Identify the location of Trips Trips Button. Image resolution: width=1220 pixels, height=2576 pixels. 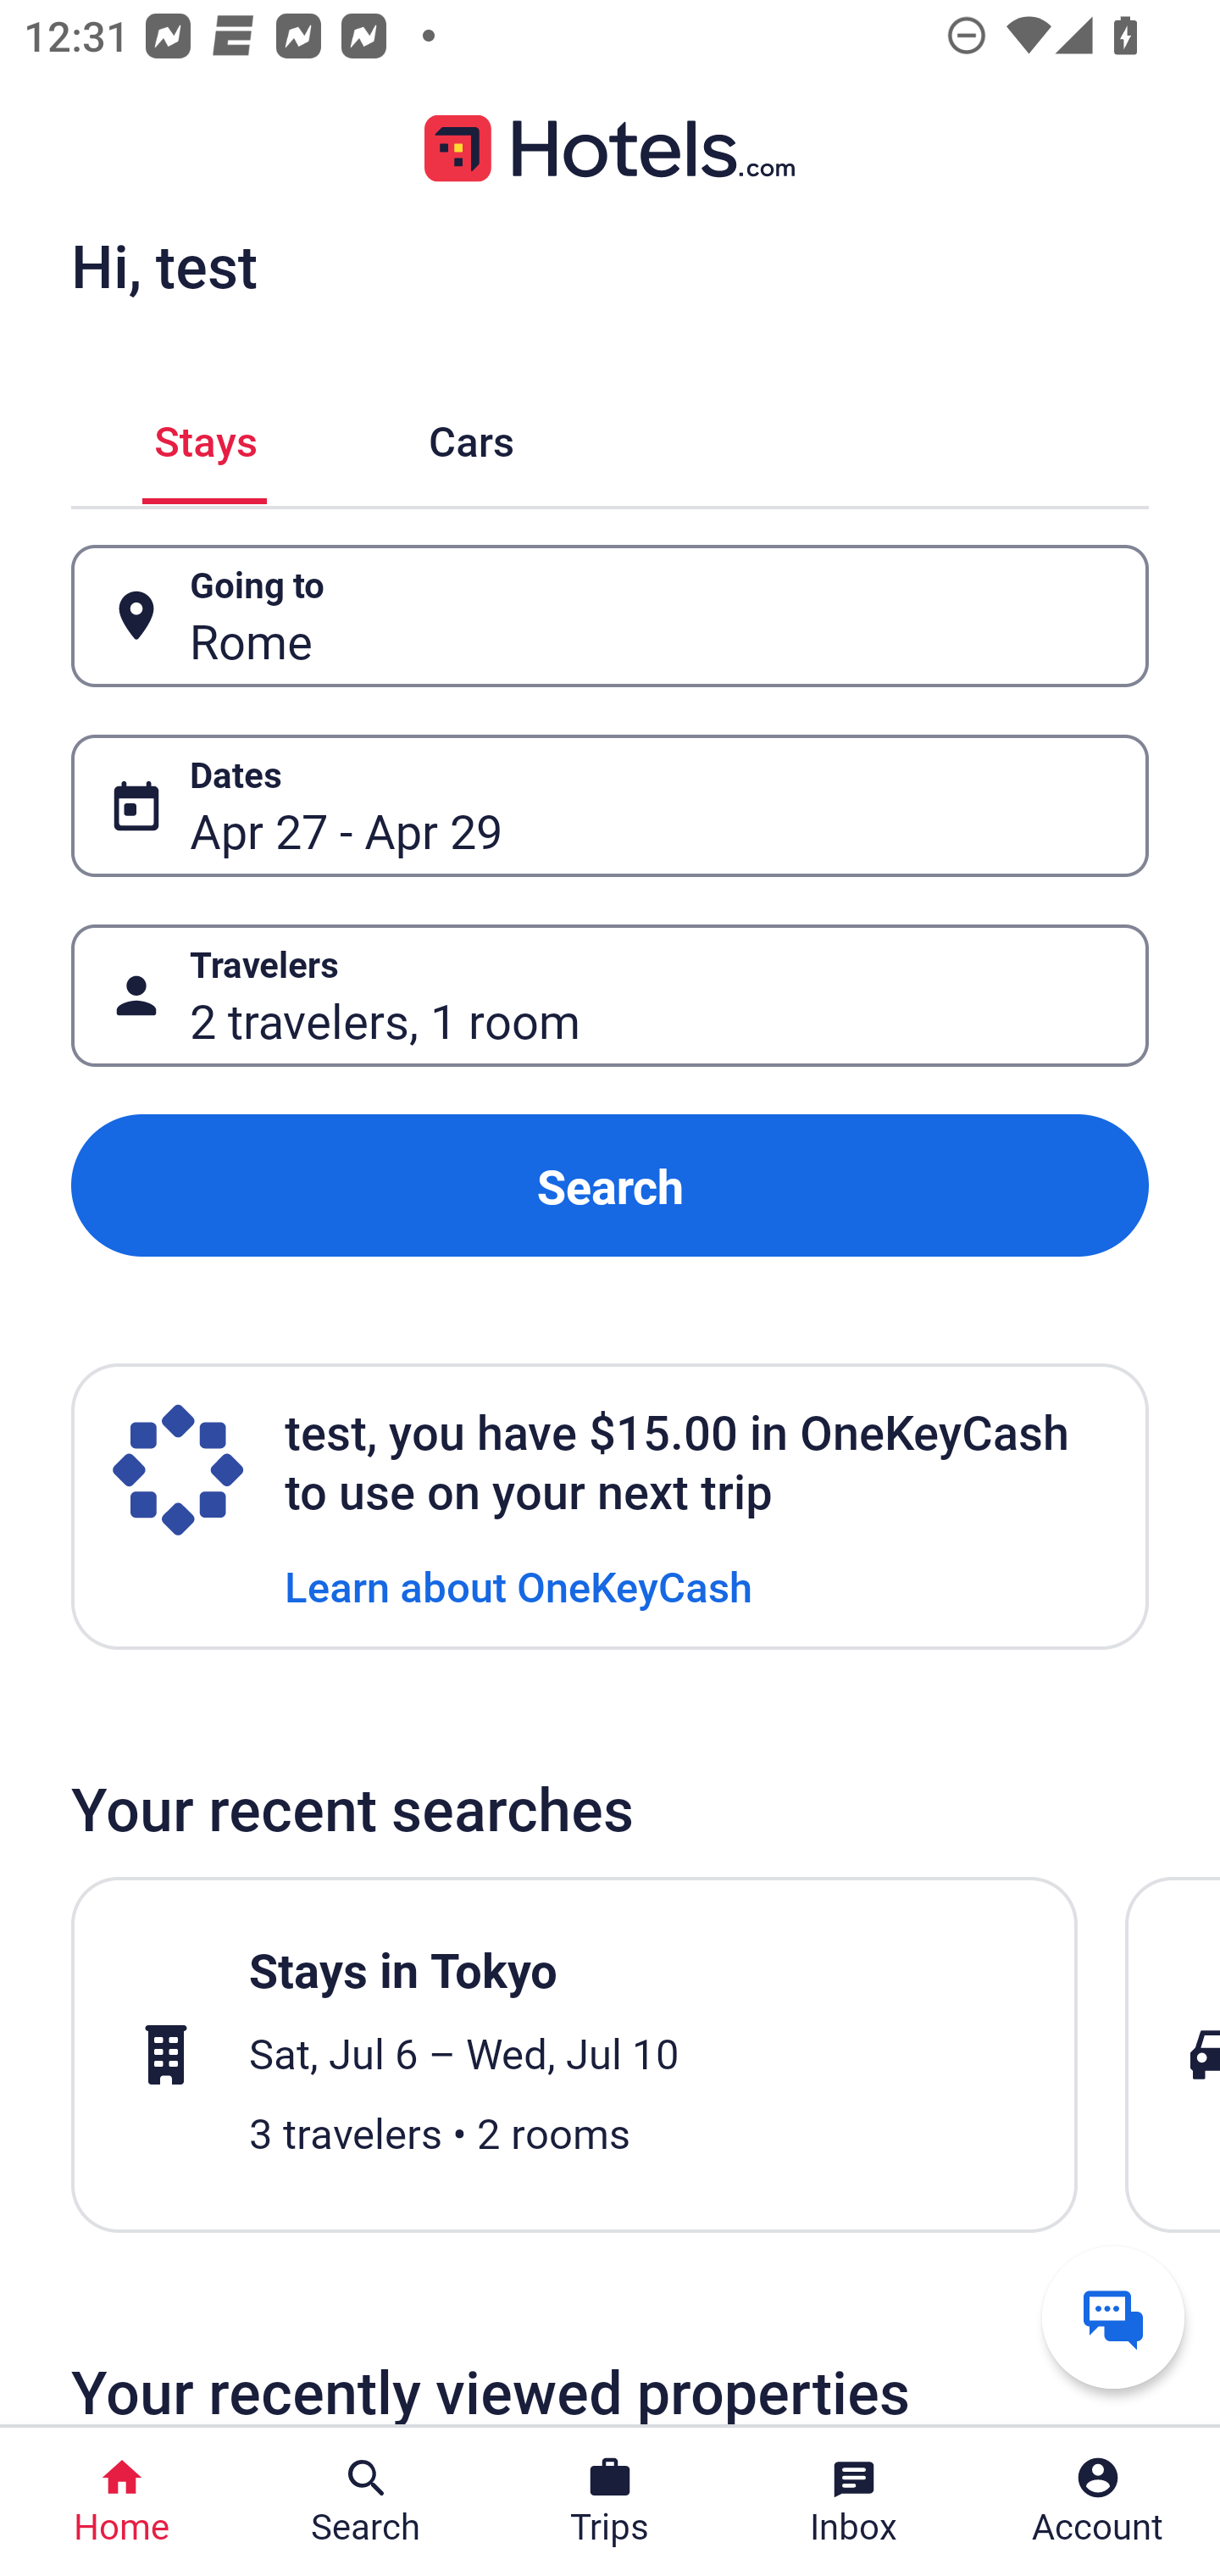
(610, 2501).